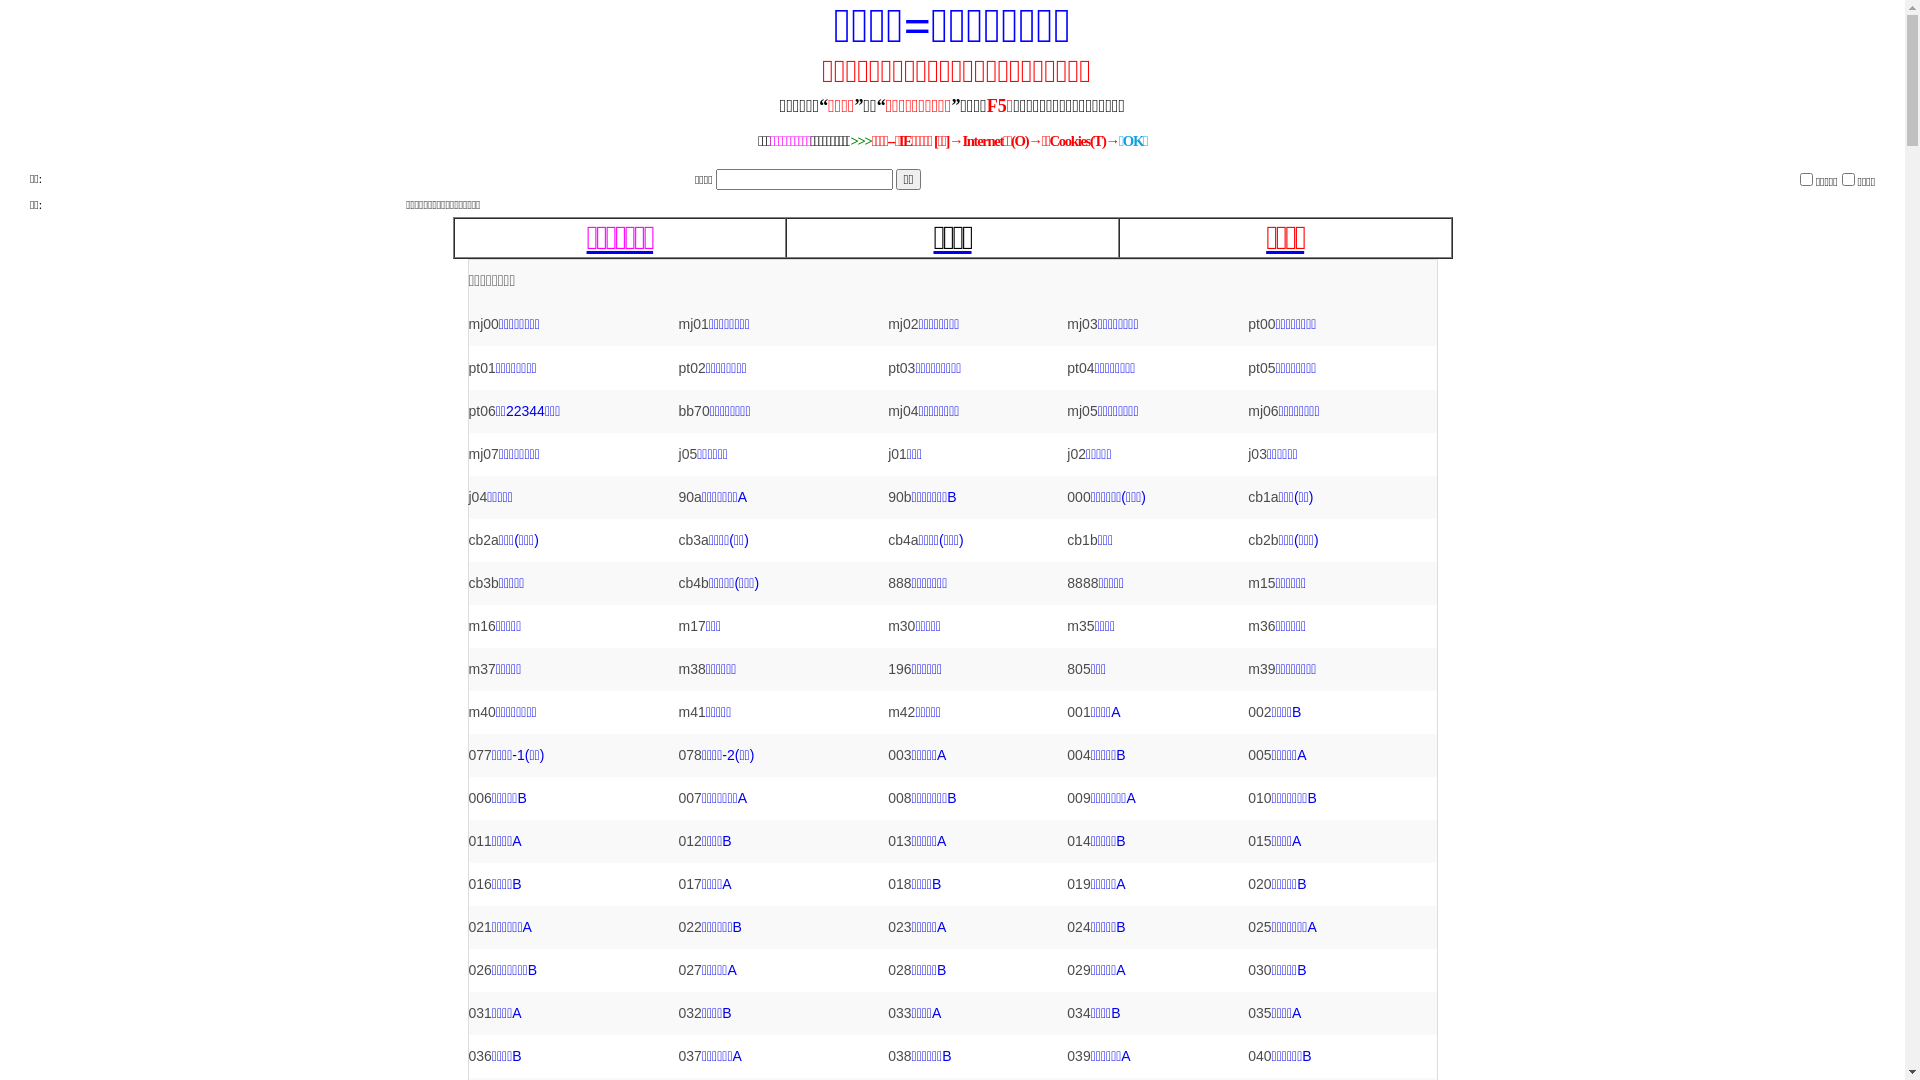 This screenshot has height=1080, width=1920. What do you see at coordinates (480, 1013) in the screenshot?
I see `031` at bounding box center [480, 1013].